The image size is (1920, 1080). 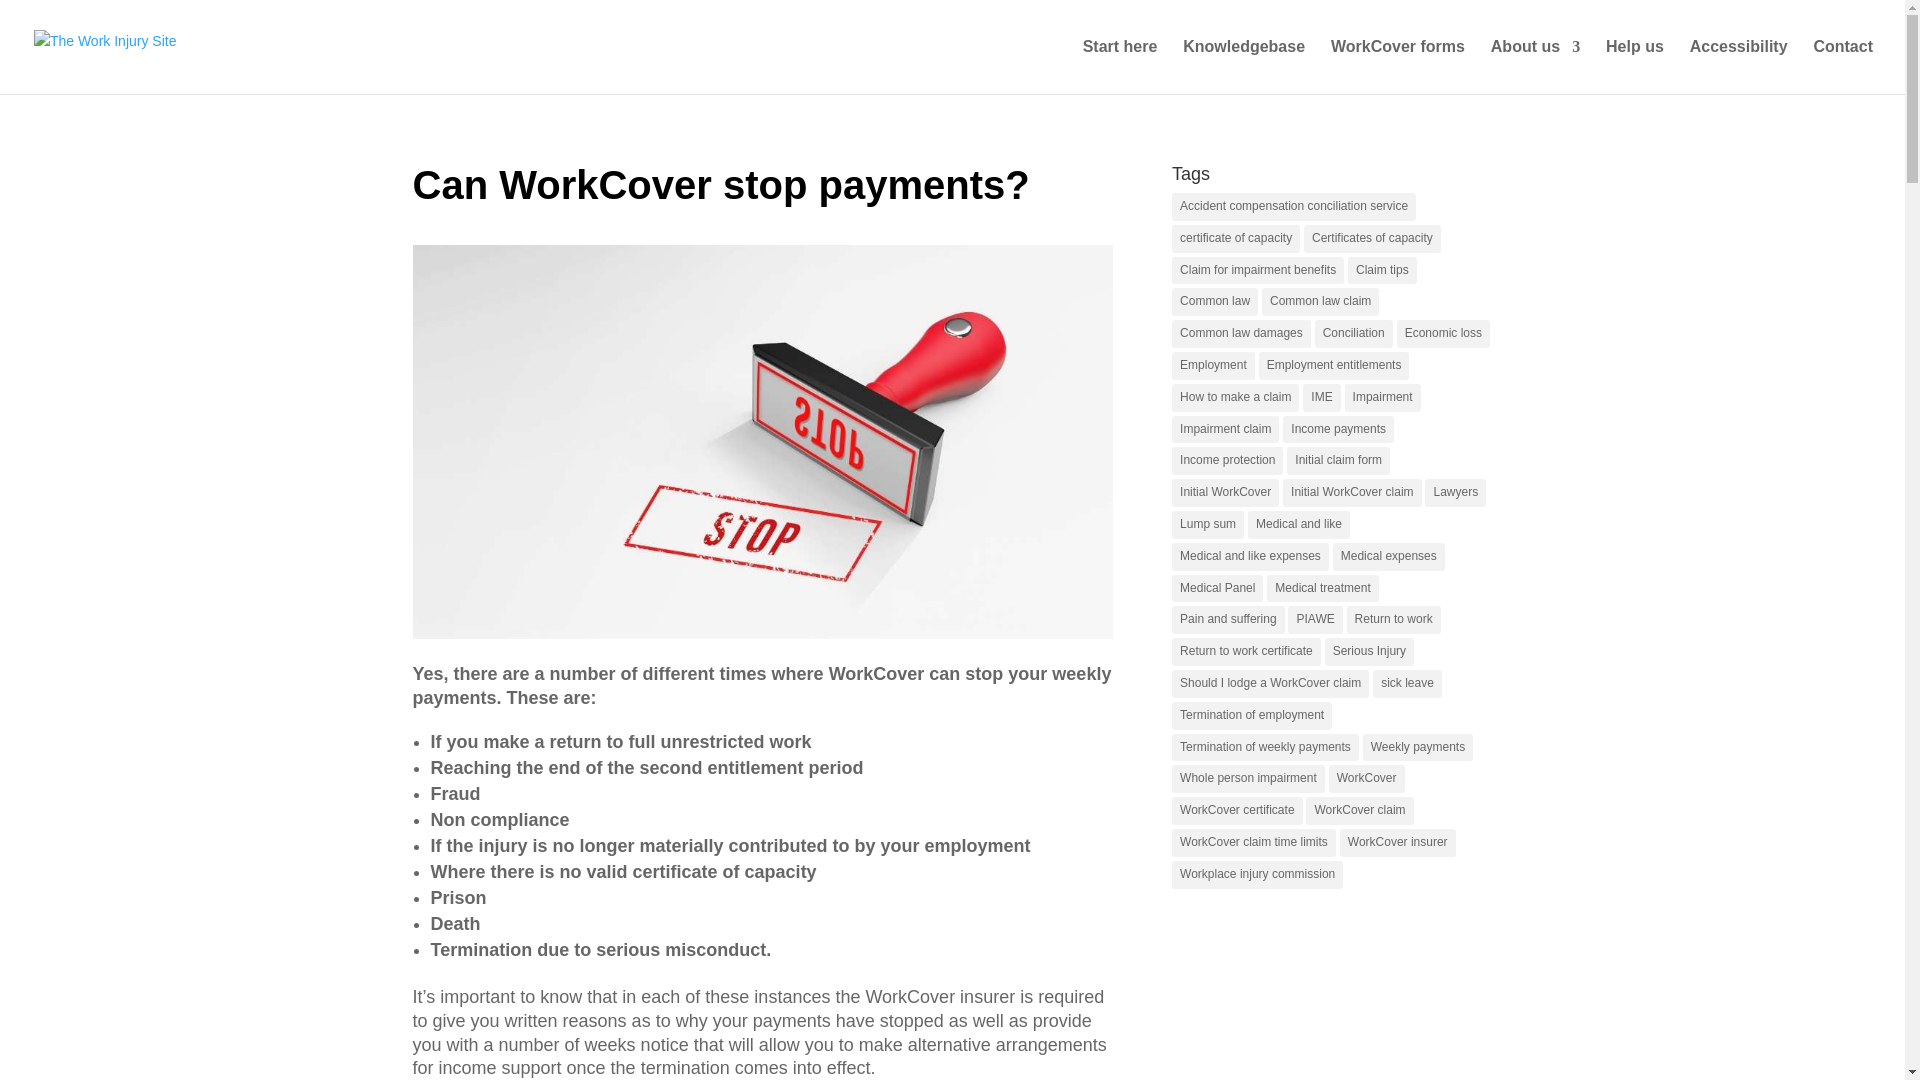 What do you see at coordinates (1738, 66) in the screenshot?
I see `Accessibility` at bounding box center [1738, 66].